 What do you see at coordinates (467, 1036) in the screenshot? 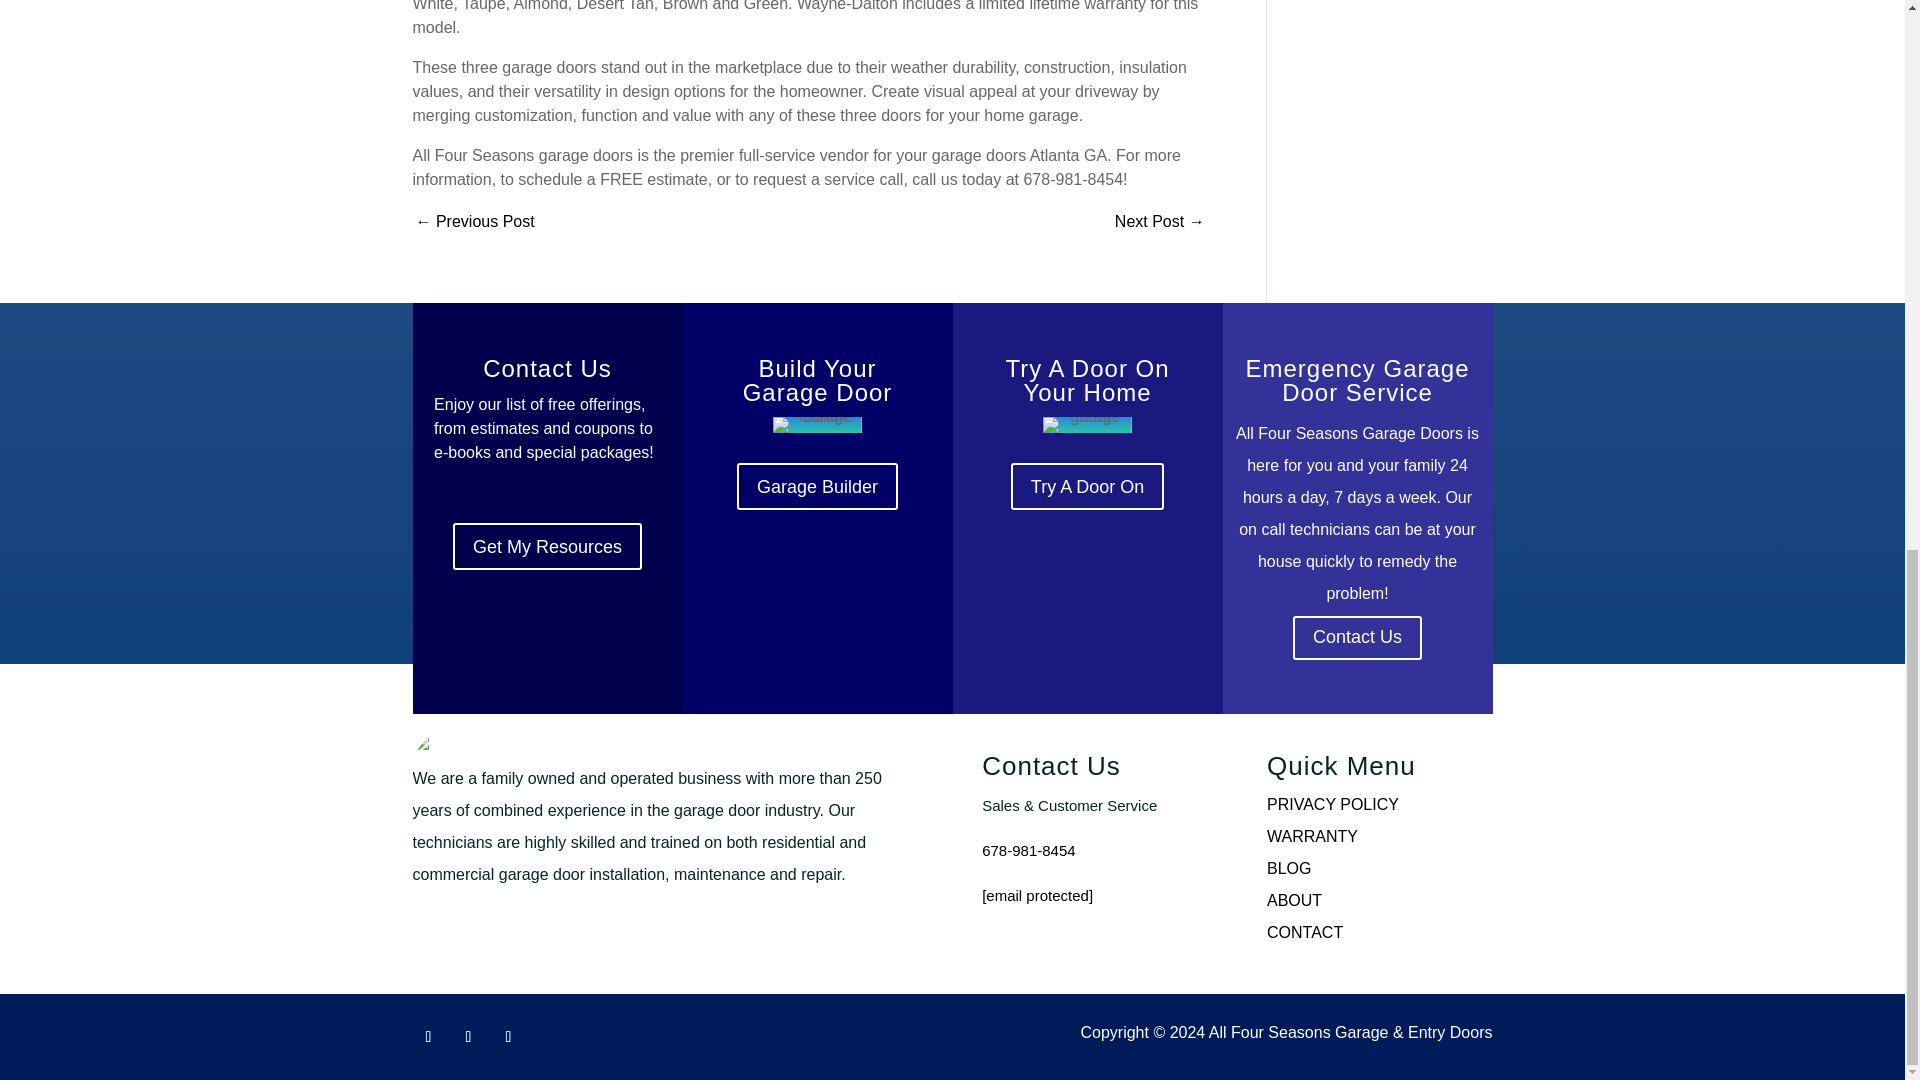
I see `Follow on Instagram` at bounding box center [467, 1036].